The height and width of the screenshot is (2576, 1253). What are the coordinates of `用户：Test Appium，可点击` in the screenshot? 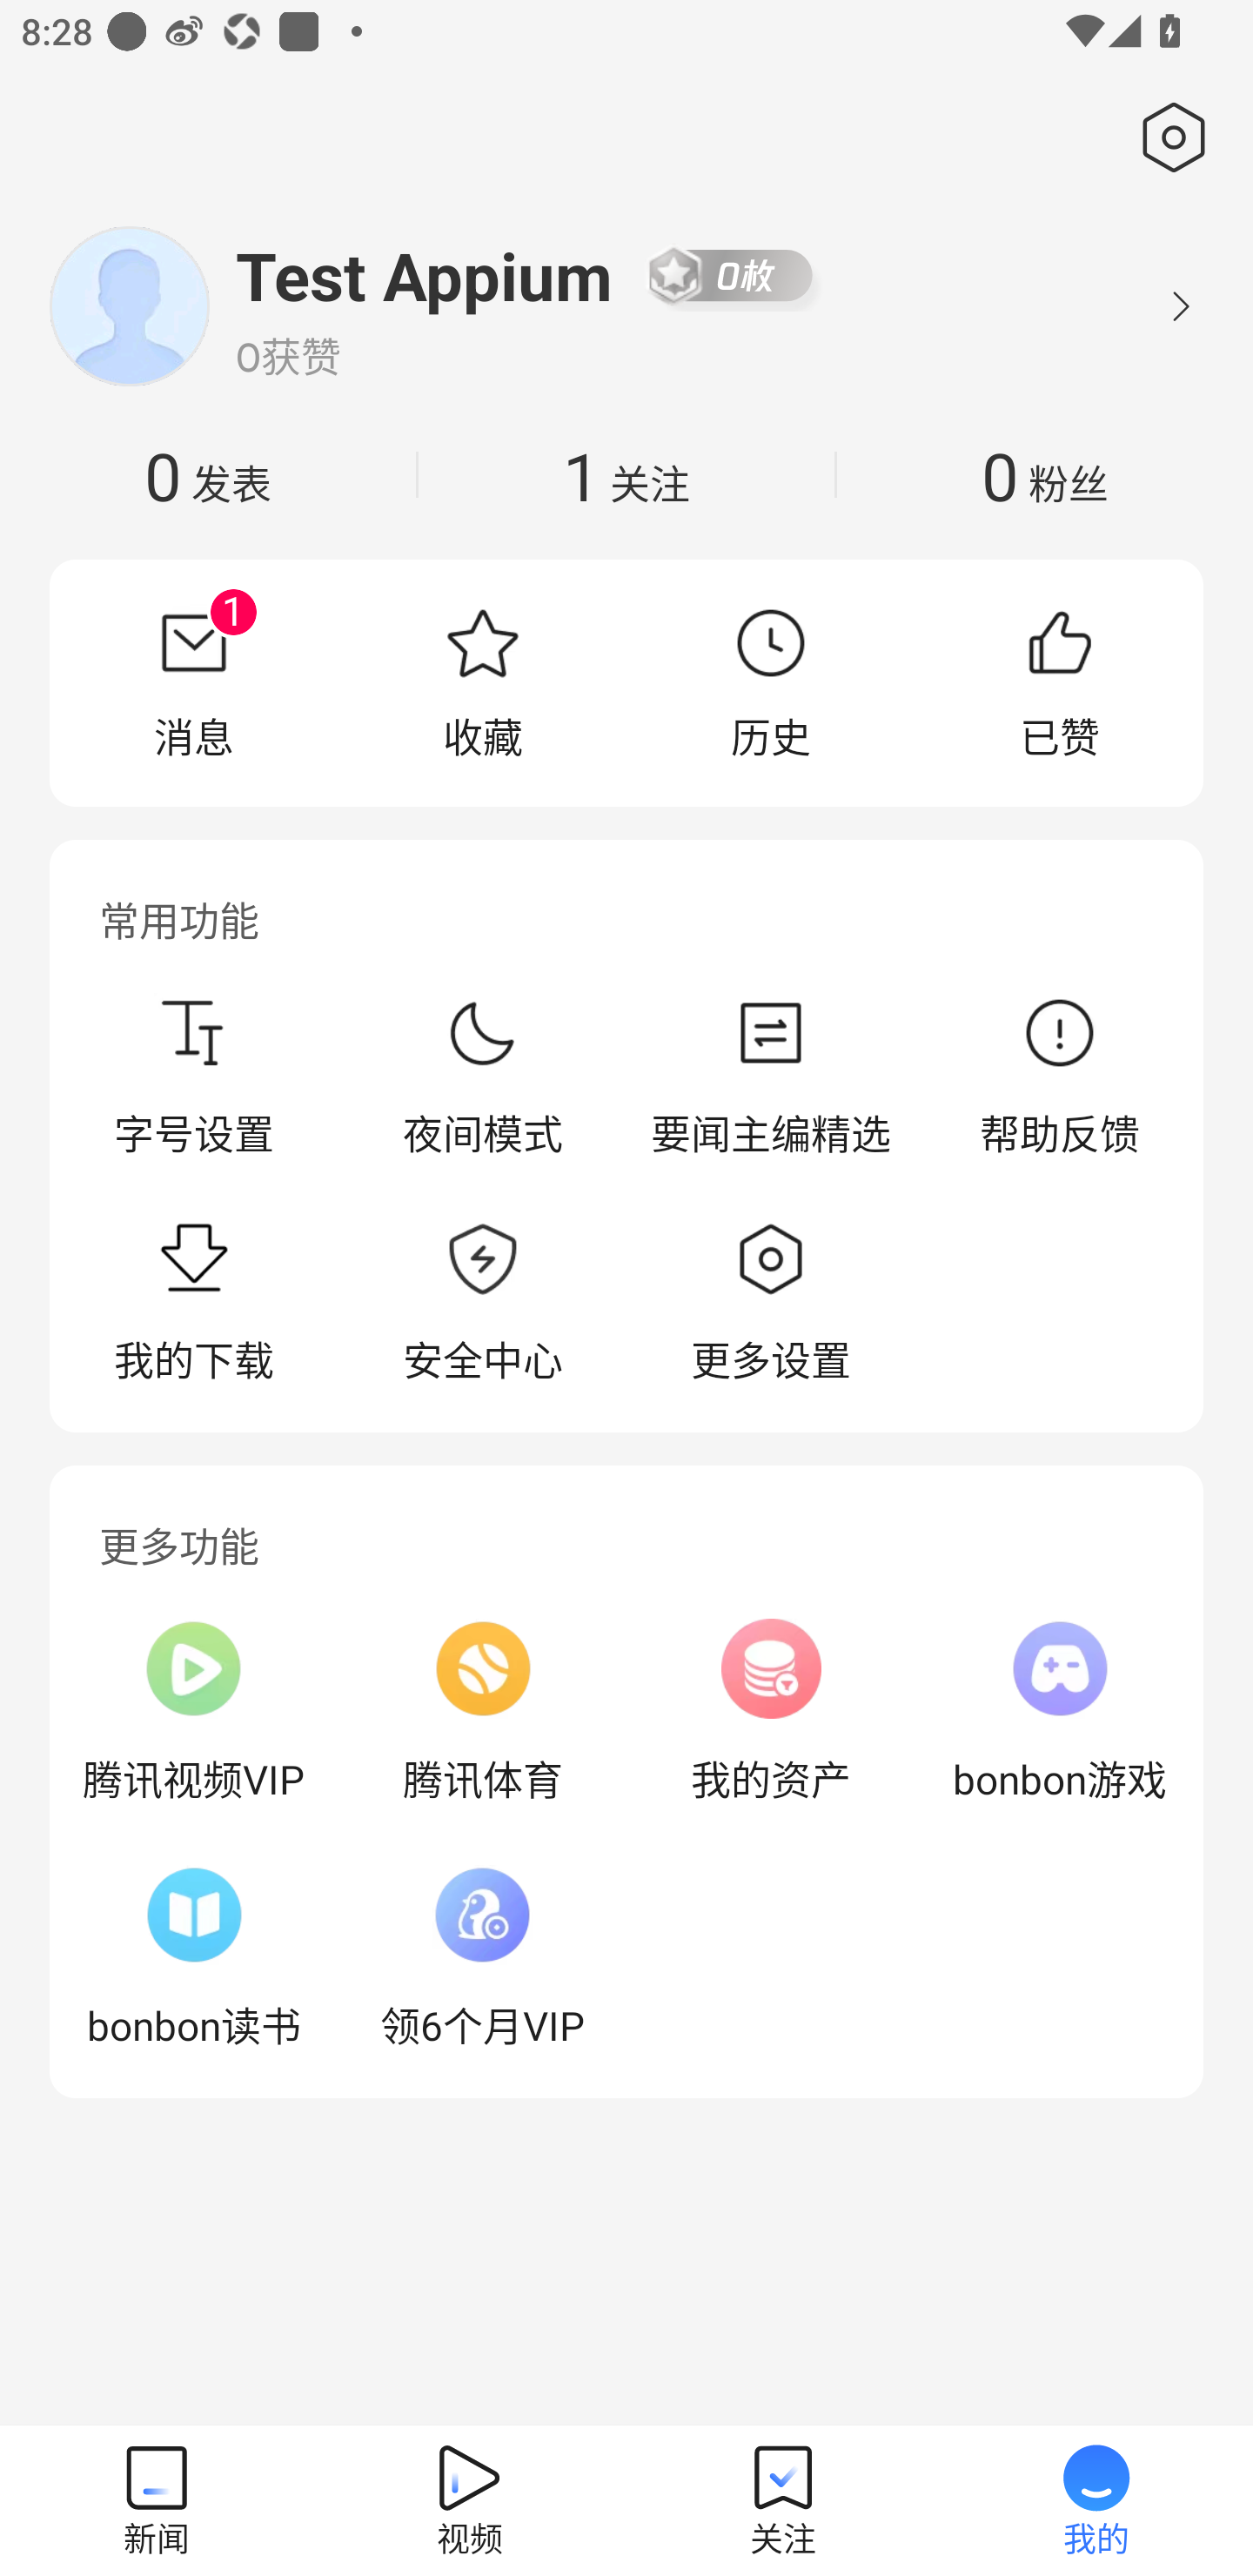 It's located at (425, 275).